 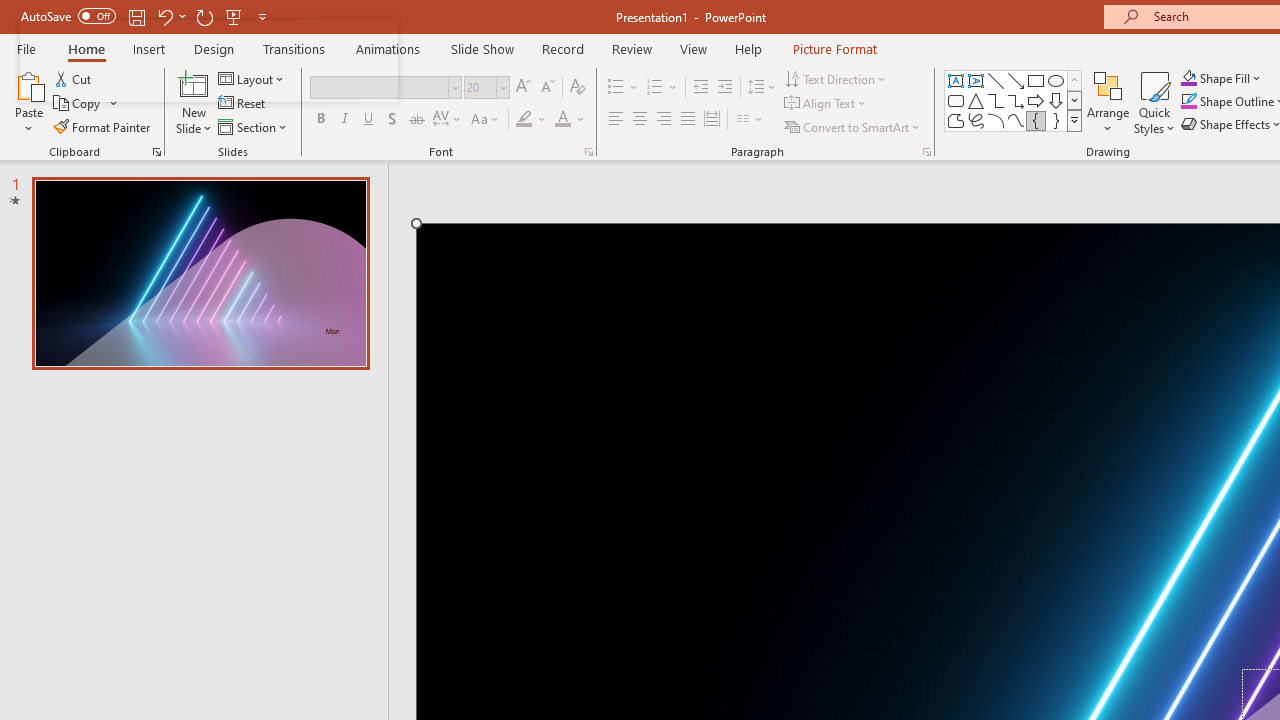 What do you see at coordinates (150, 48) in the screenshot?
I see `Insert` at bounding box center [150, 48].